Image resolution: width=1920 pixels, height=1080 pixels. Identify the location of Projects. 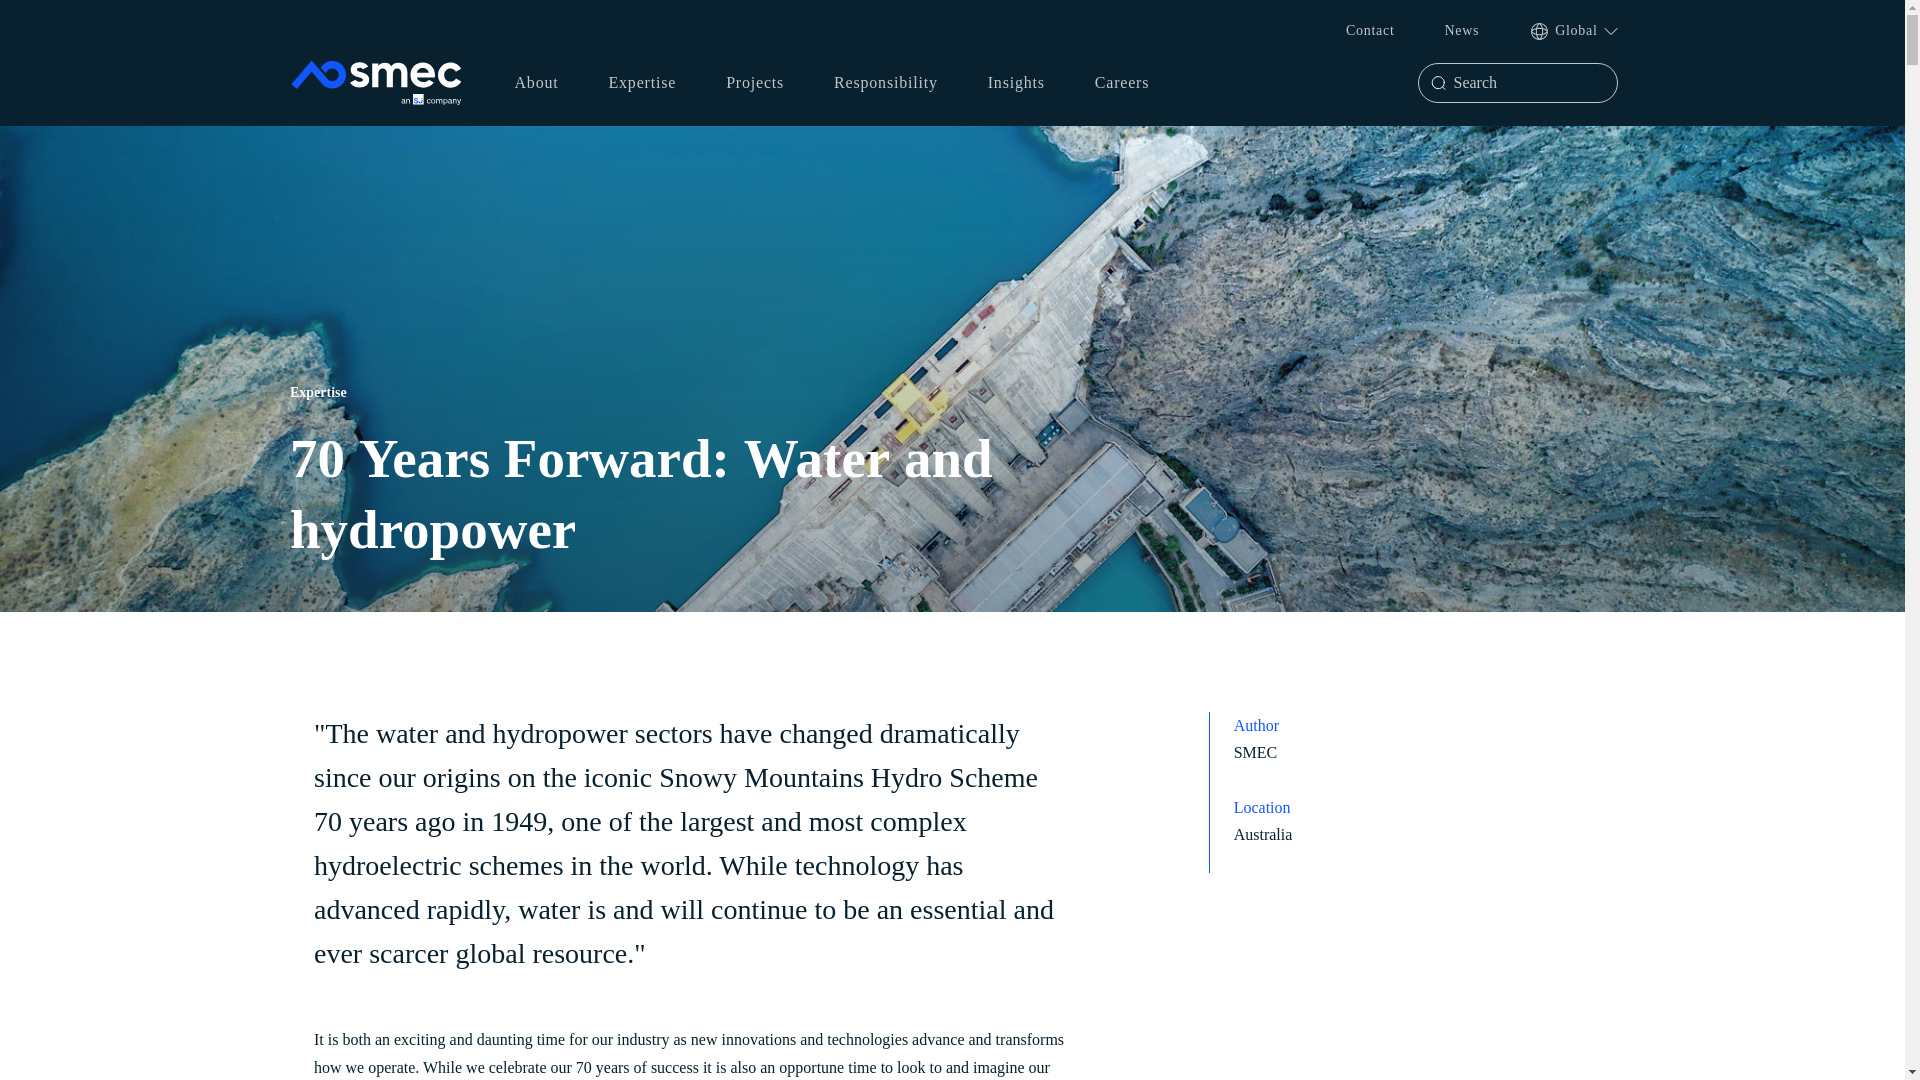
(754, 82).